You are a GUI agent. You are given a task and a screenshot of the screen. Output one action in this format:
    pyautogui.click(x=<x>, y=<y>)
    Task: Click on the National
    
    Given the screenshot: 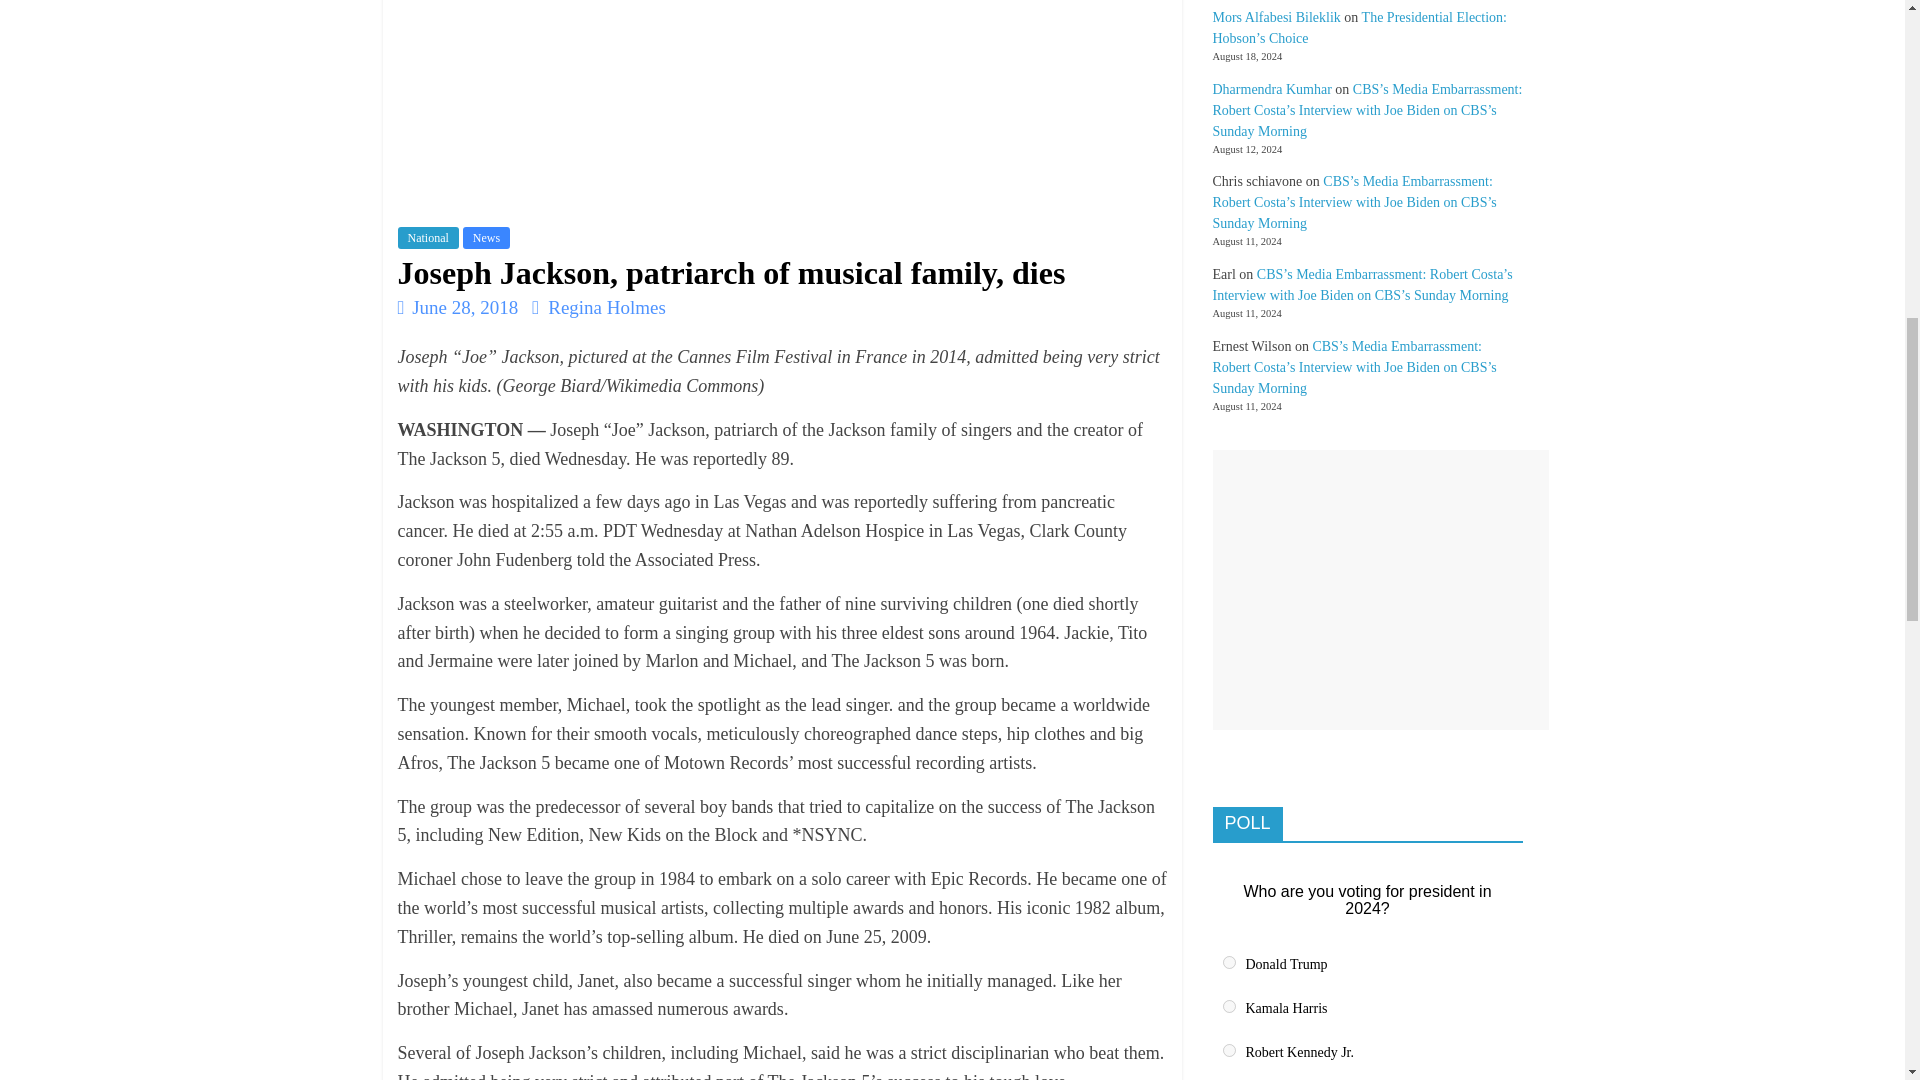 What is the action you would take?
    pyautogui.click(x=428, y=238)
    